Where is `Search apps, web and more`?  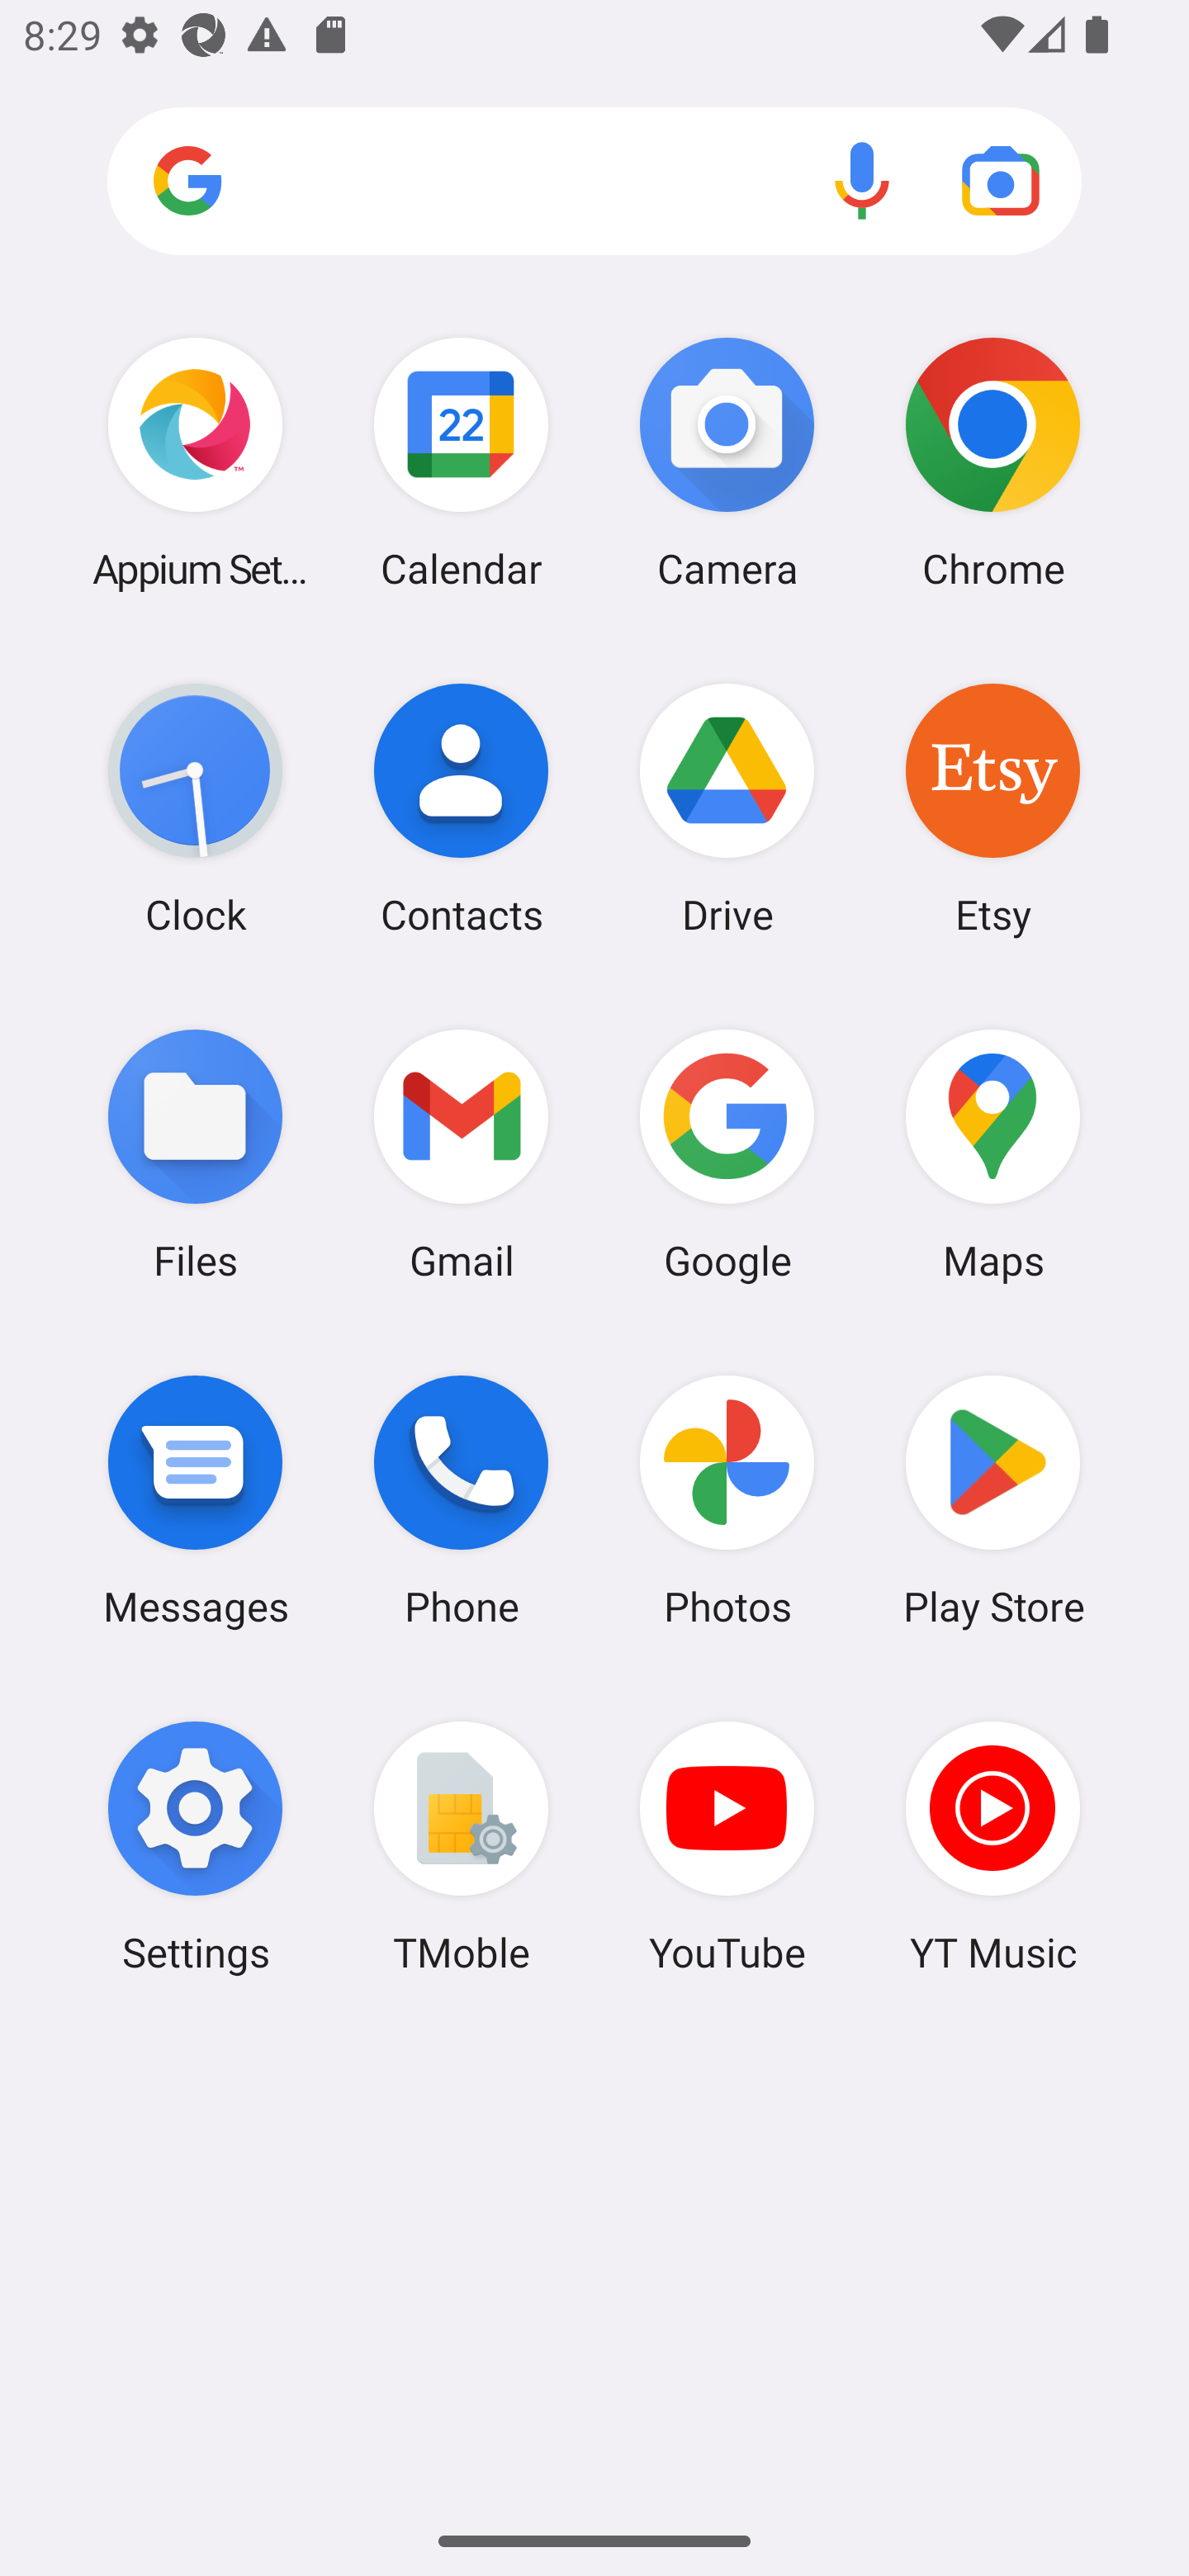
Search apps, web and more is located at coordinates (594, 182).